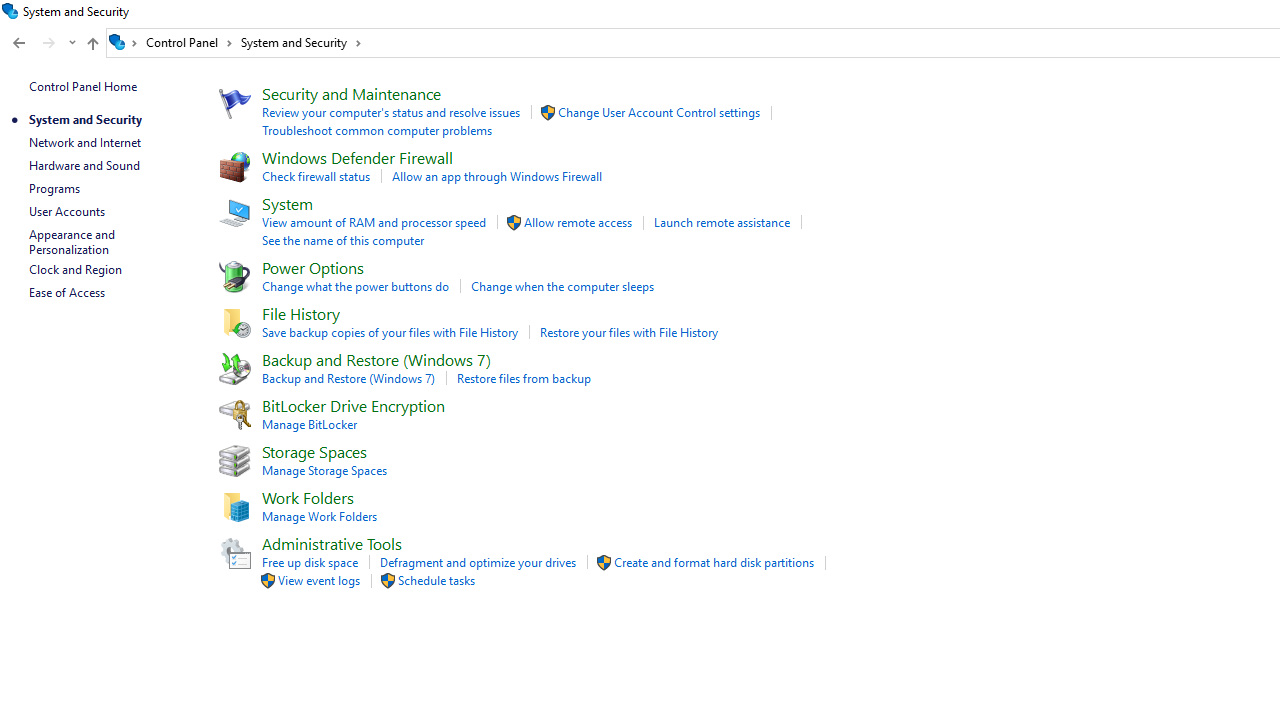  What do you see at coordinates (10, 11) in the screenshot?
I see `System` at bounding box center [10, 11].